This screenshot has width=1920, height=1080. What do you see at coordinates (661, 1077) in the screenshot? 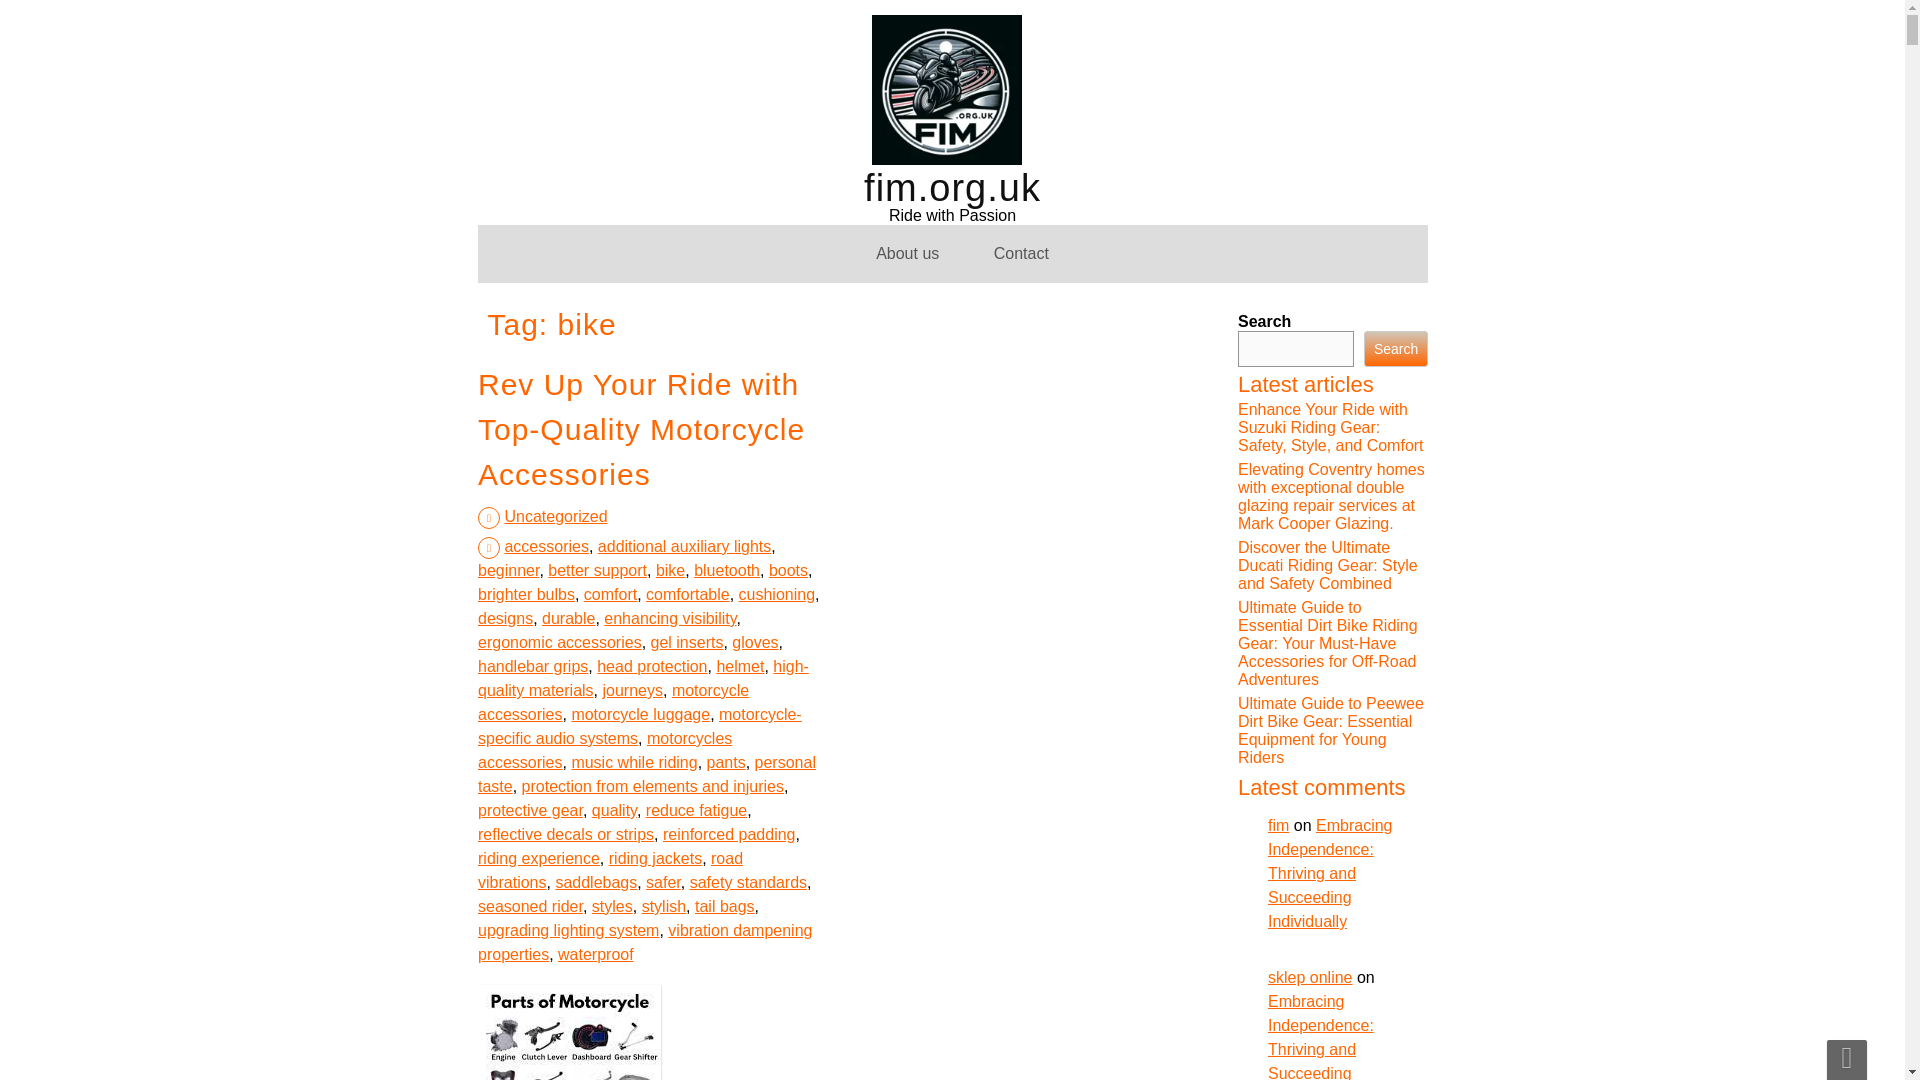
I see `high-quality materials` at bounding box center [661, 1077].